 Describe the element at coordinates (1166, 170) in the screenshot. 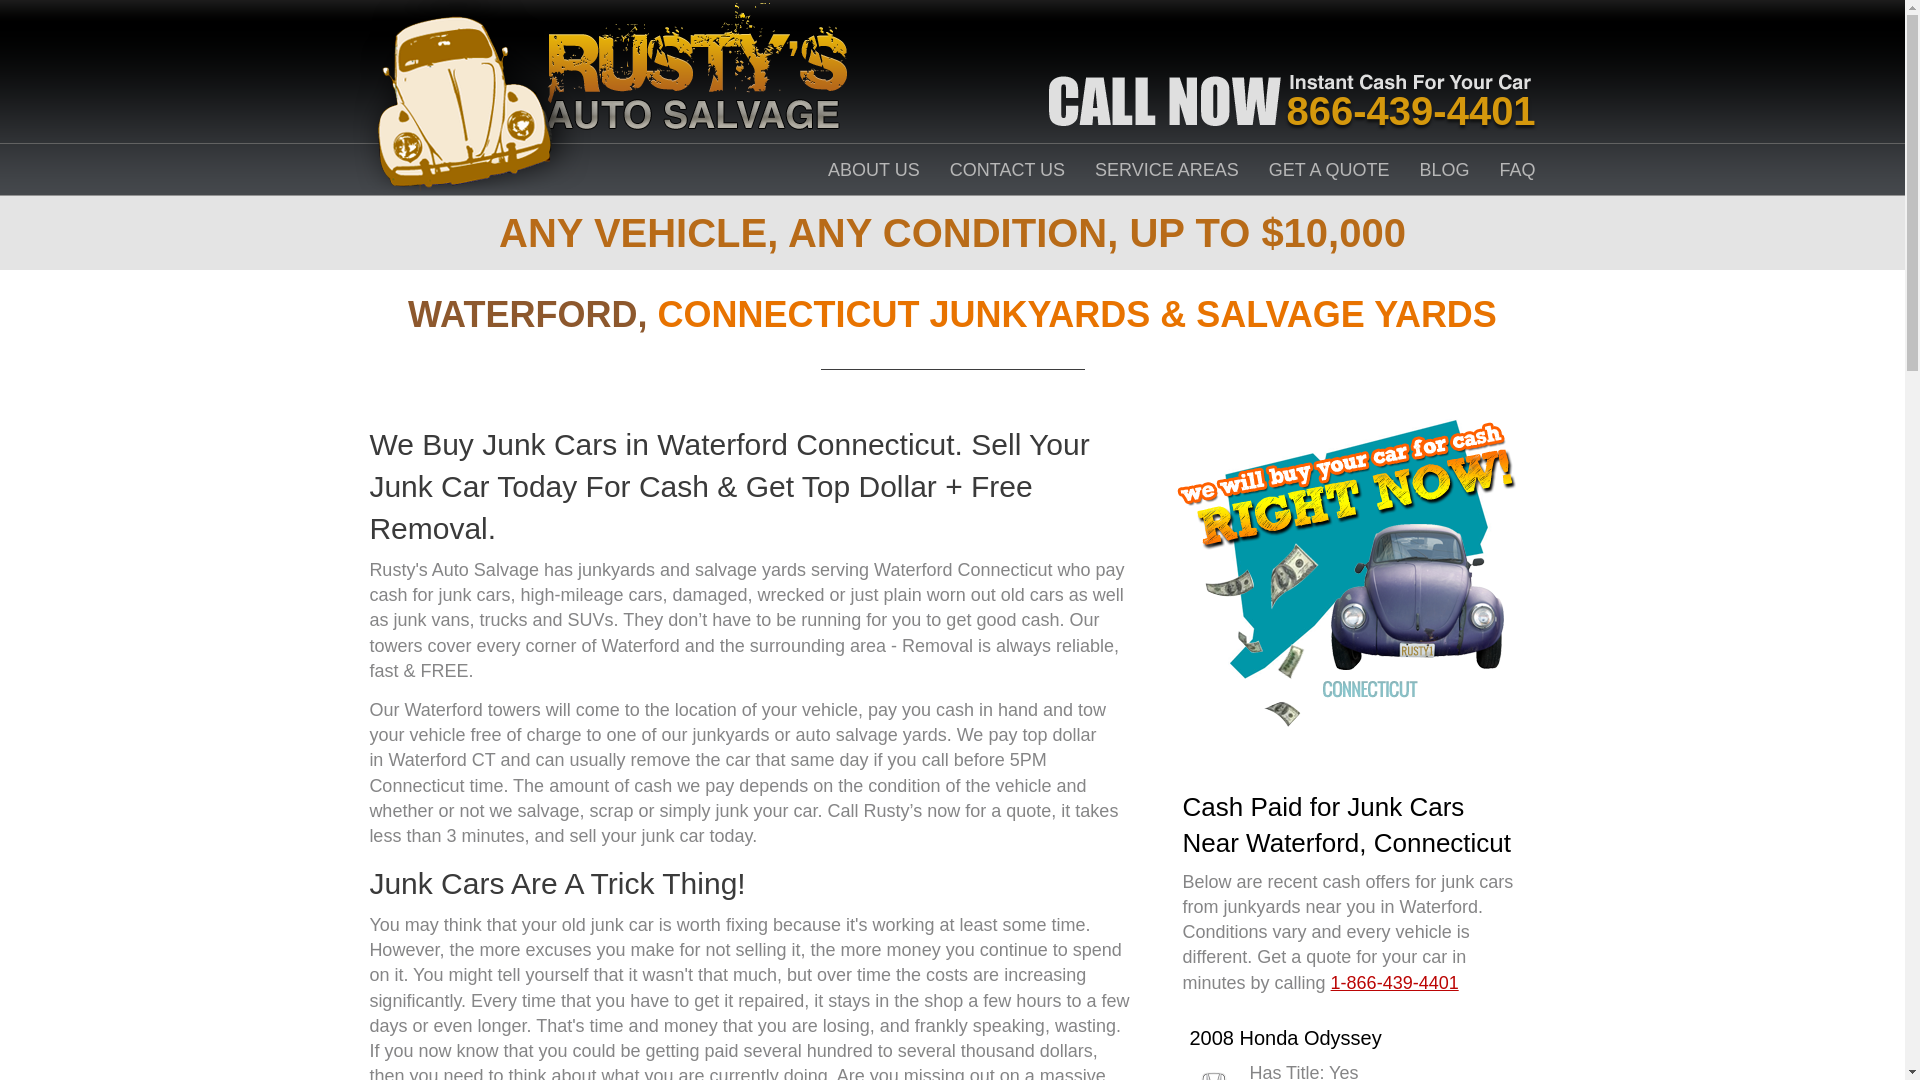

I see `SERVICE AREAS` at that location.